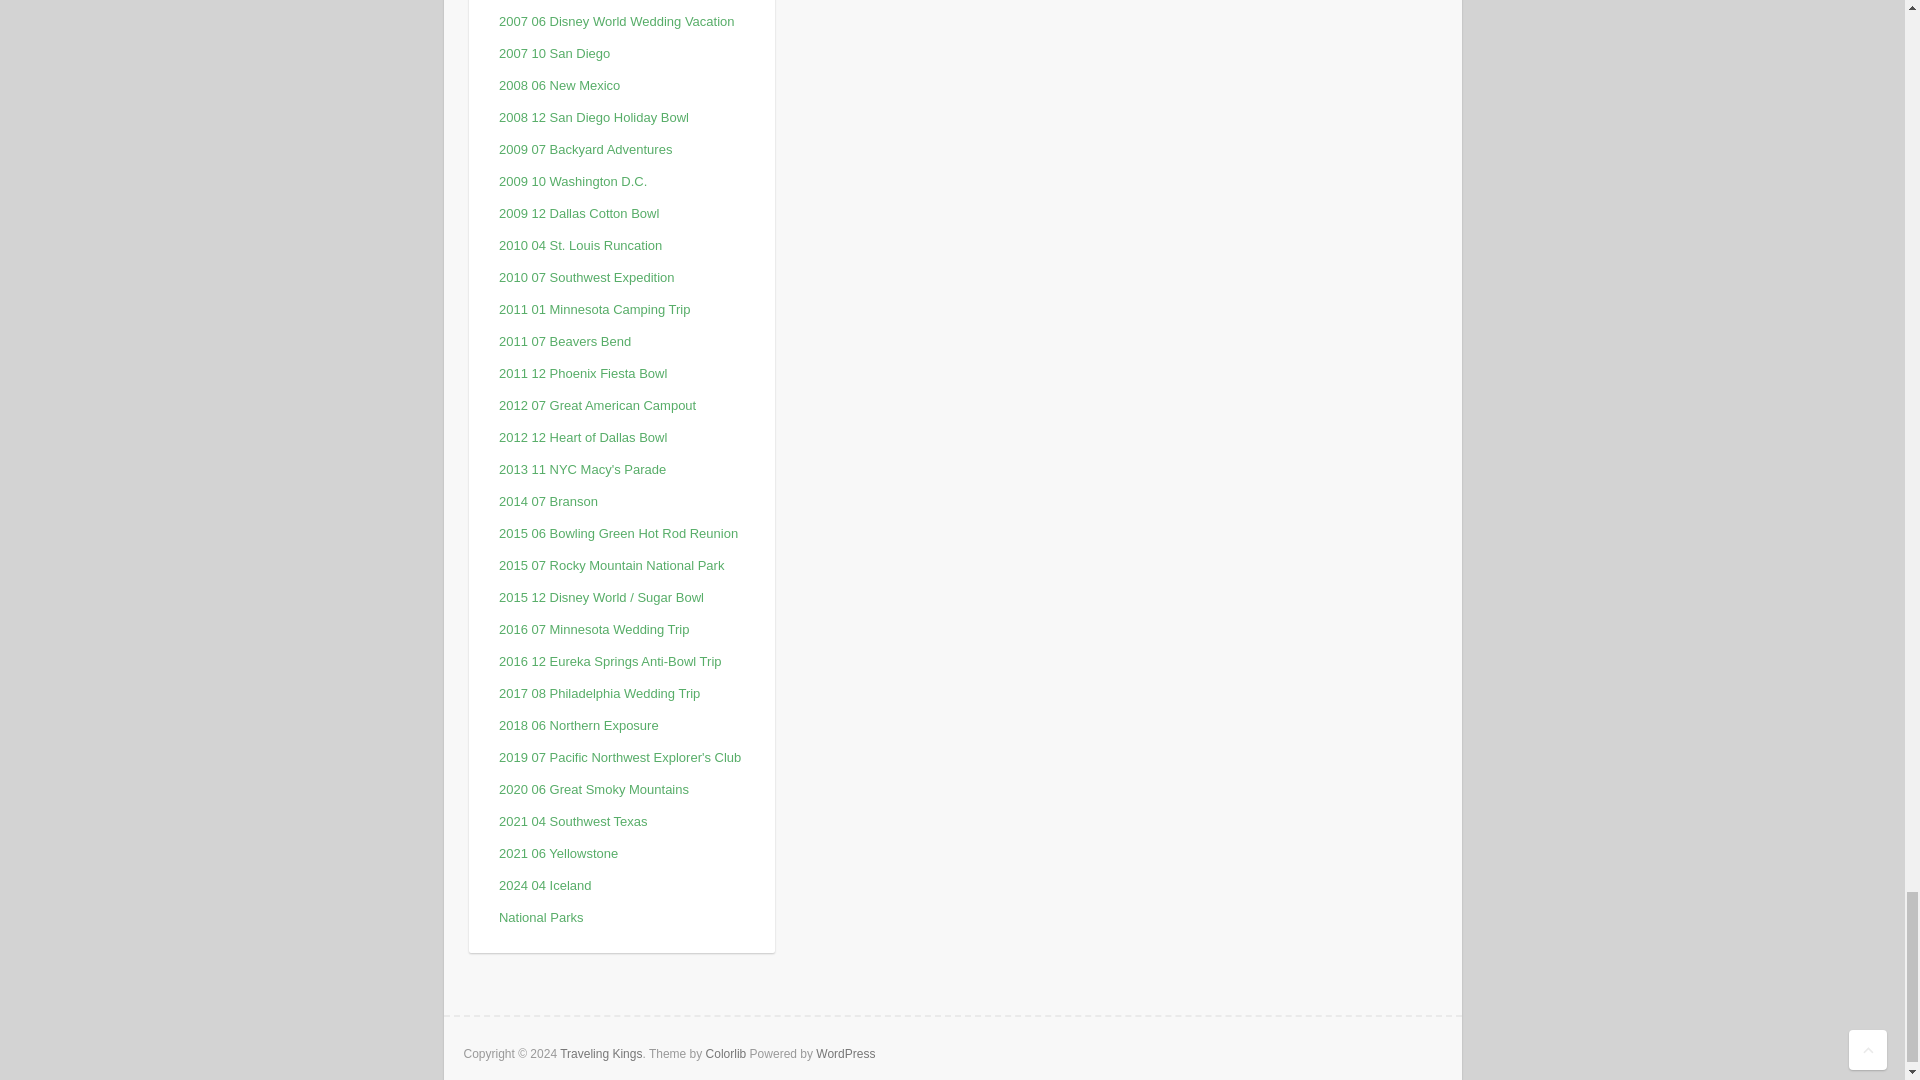 The image size is (1920, 1080). Describe the element at coordinates (600, 1053) in the screenshot. I see `Traveling Kings` at that location.